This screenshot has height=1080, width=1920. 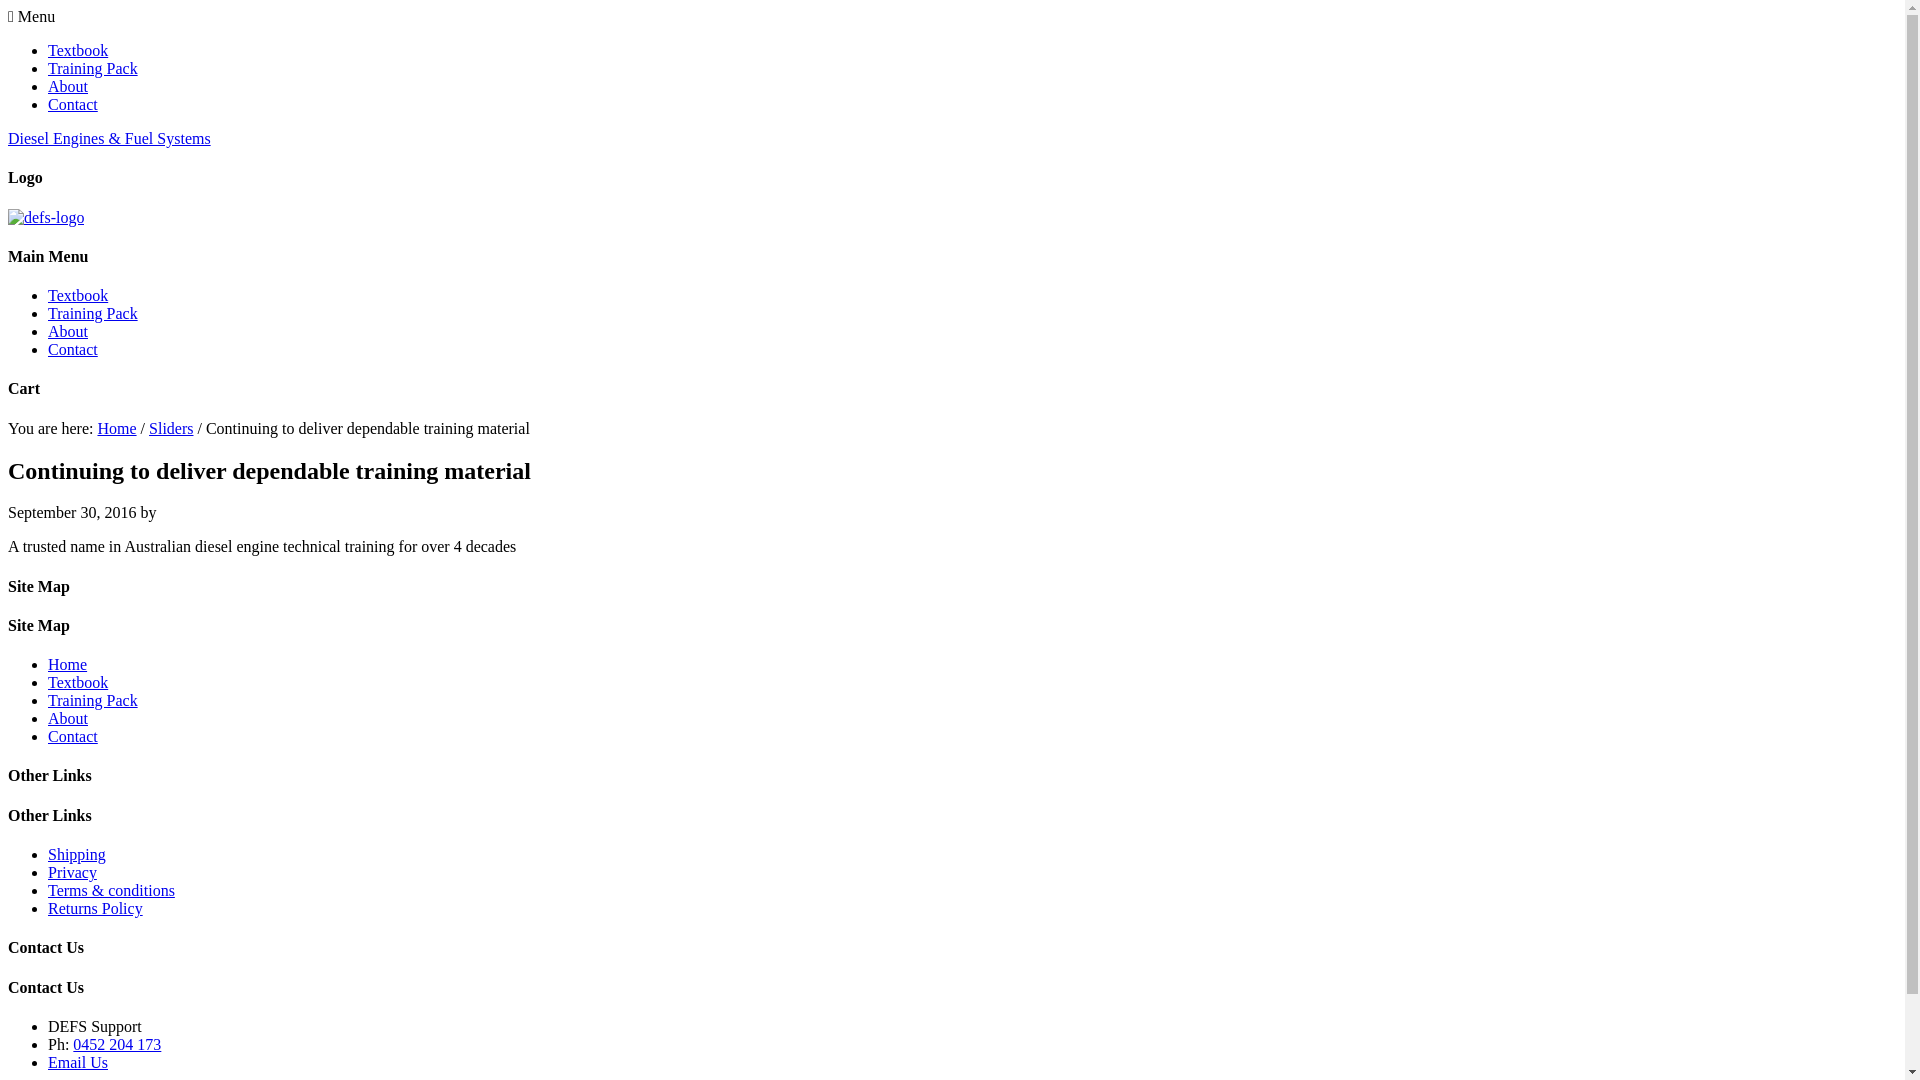 I want to click on Returns Policy, so click(x=96, y=908).